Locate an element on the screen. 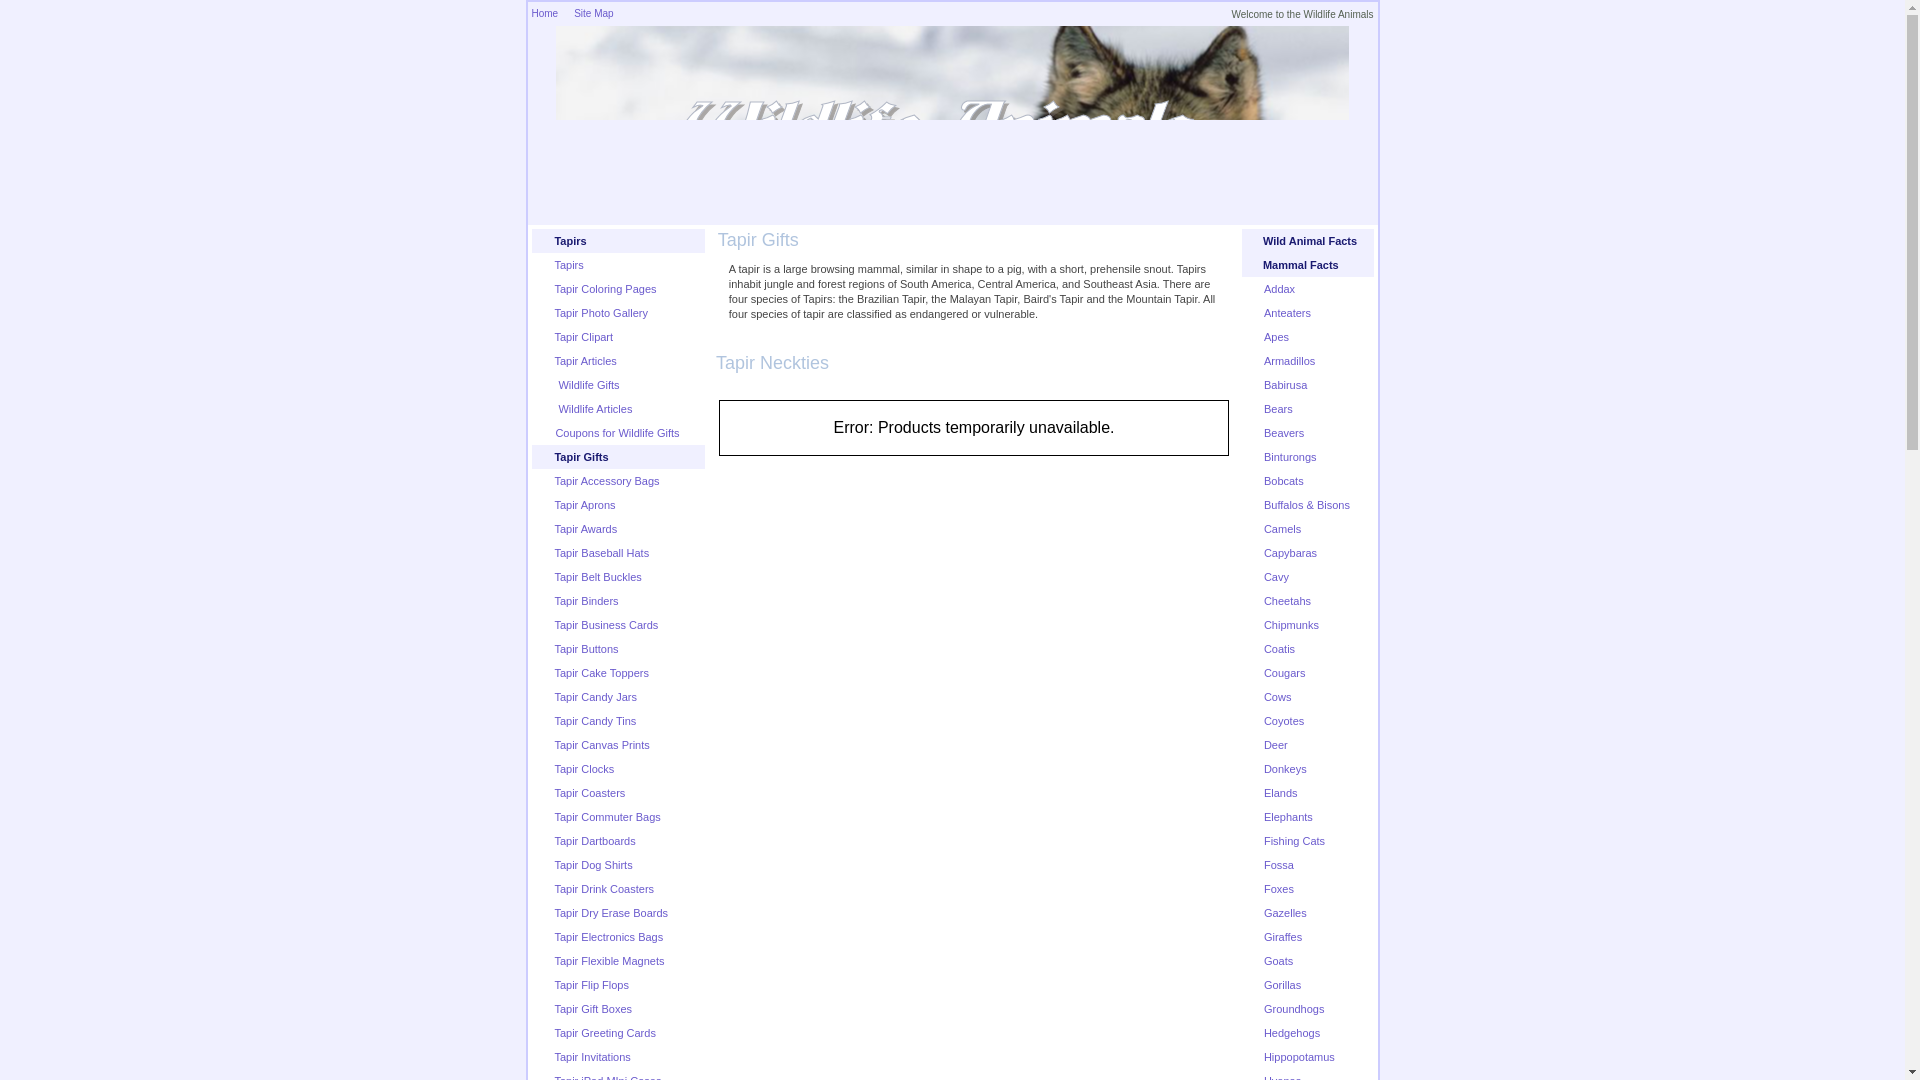 The height and width of the screenshot is (1080, 1920). Tapir Buttons is located at coordinates (586, 648).